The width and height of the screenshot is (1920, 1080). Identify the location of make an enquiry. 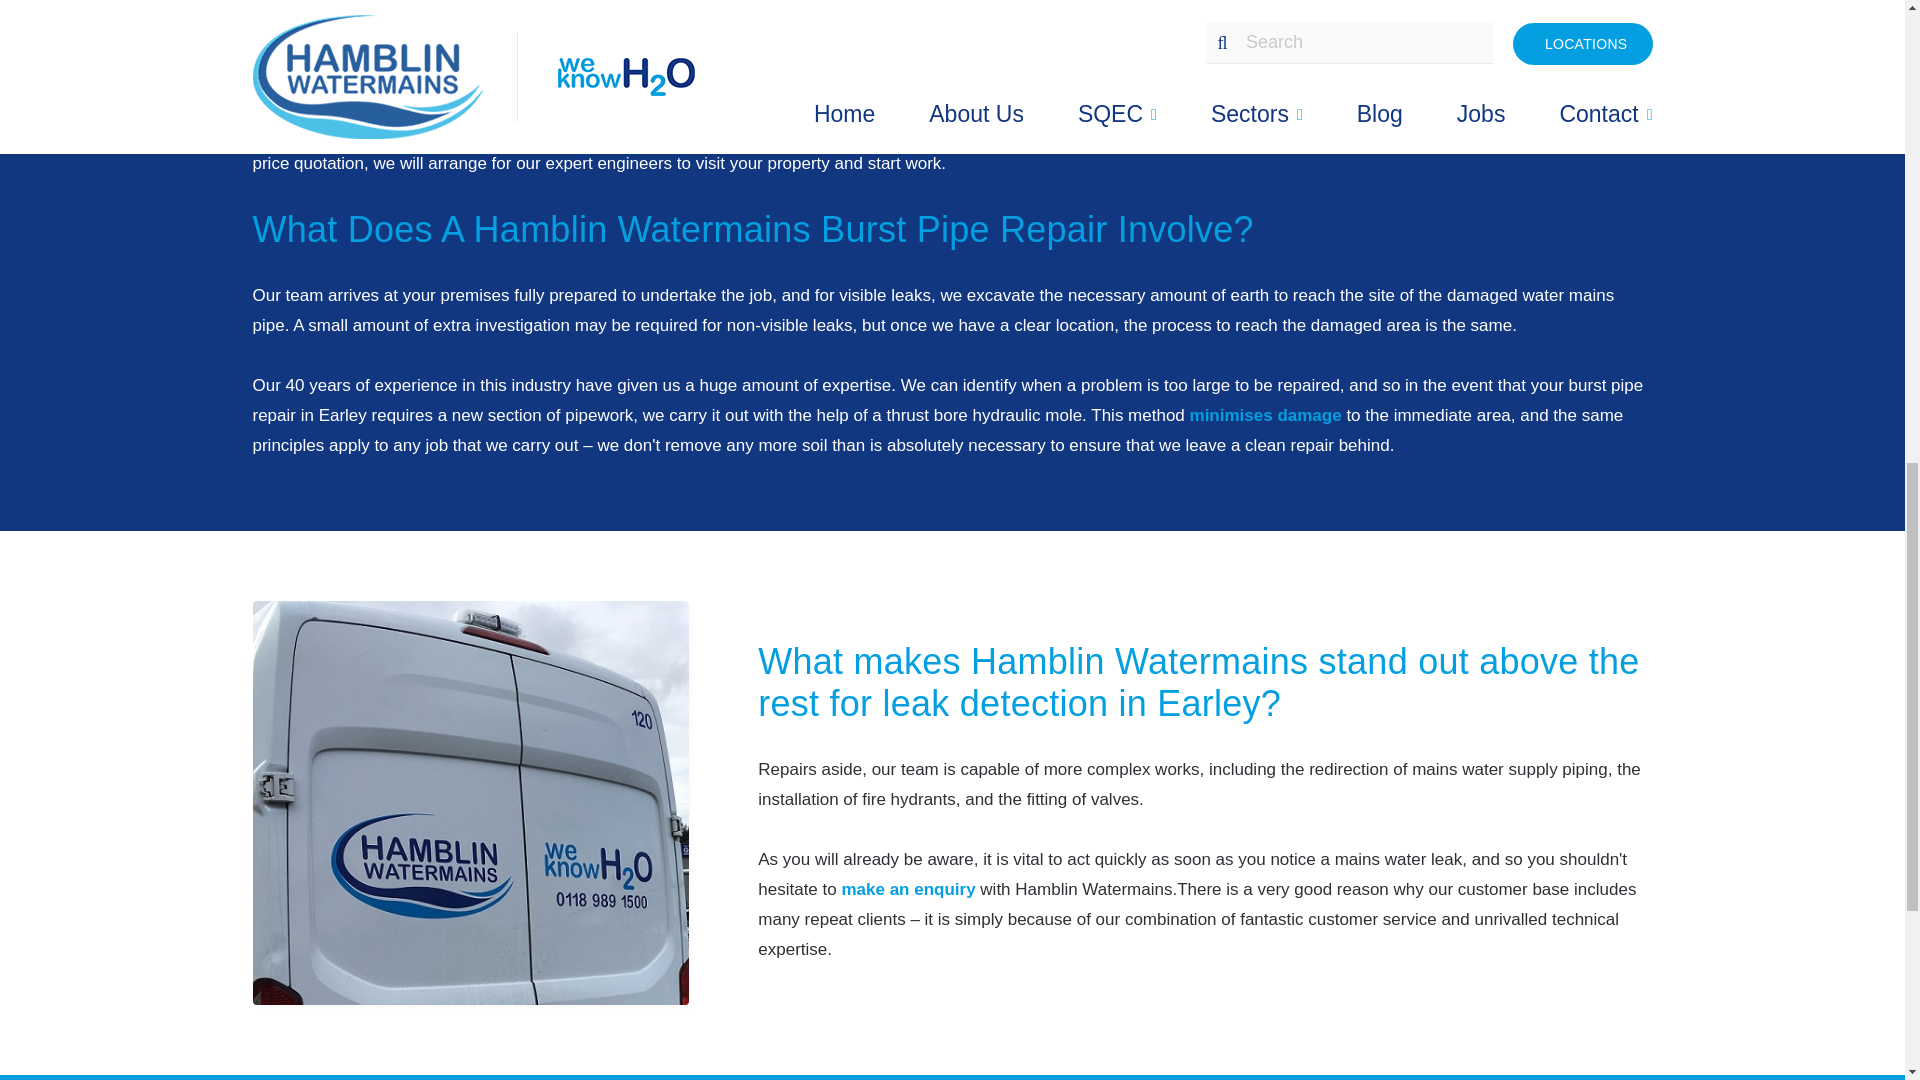
(908, 889).